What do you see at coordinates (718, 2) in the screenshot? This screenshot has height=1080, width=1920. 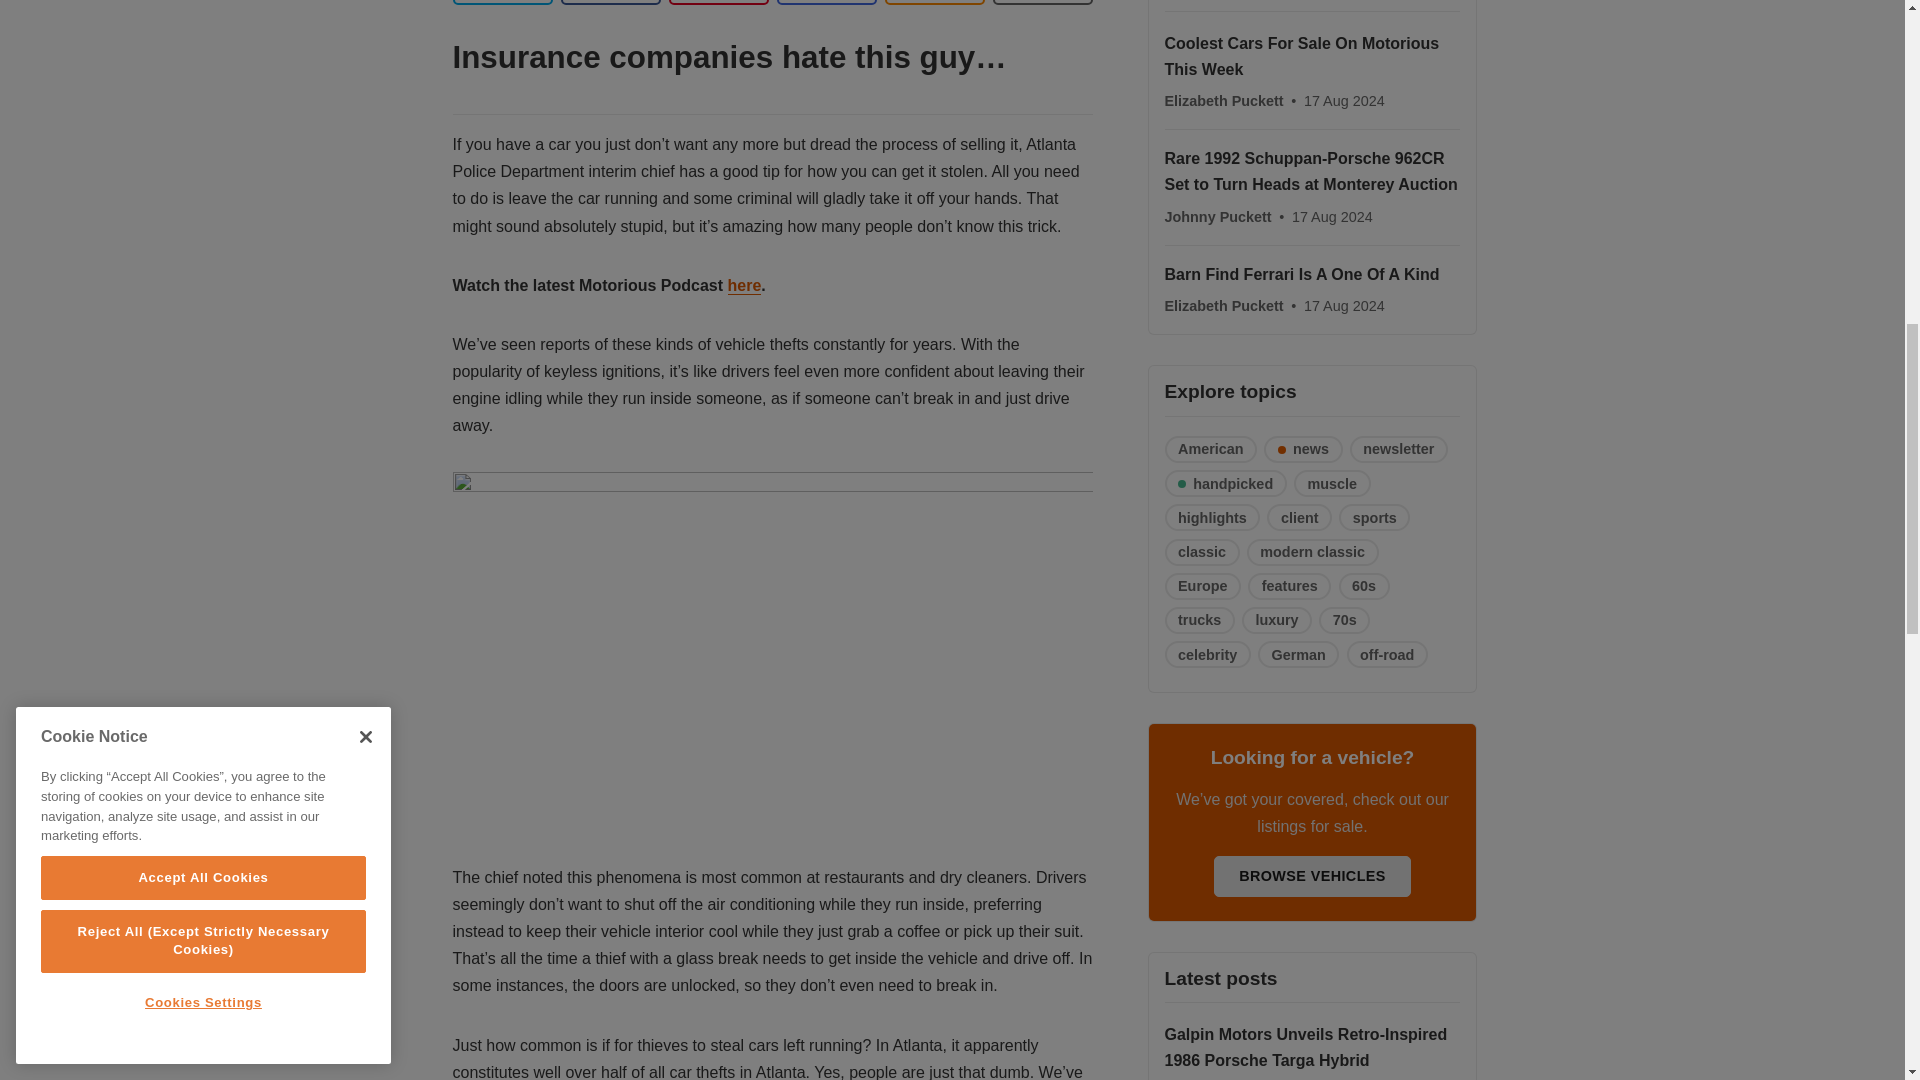 I see `Share on Linkedin` at bounding box center [718, 2].